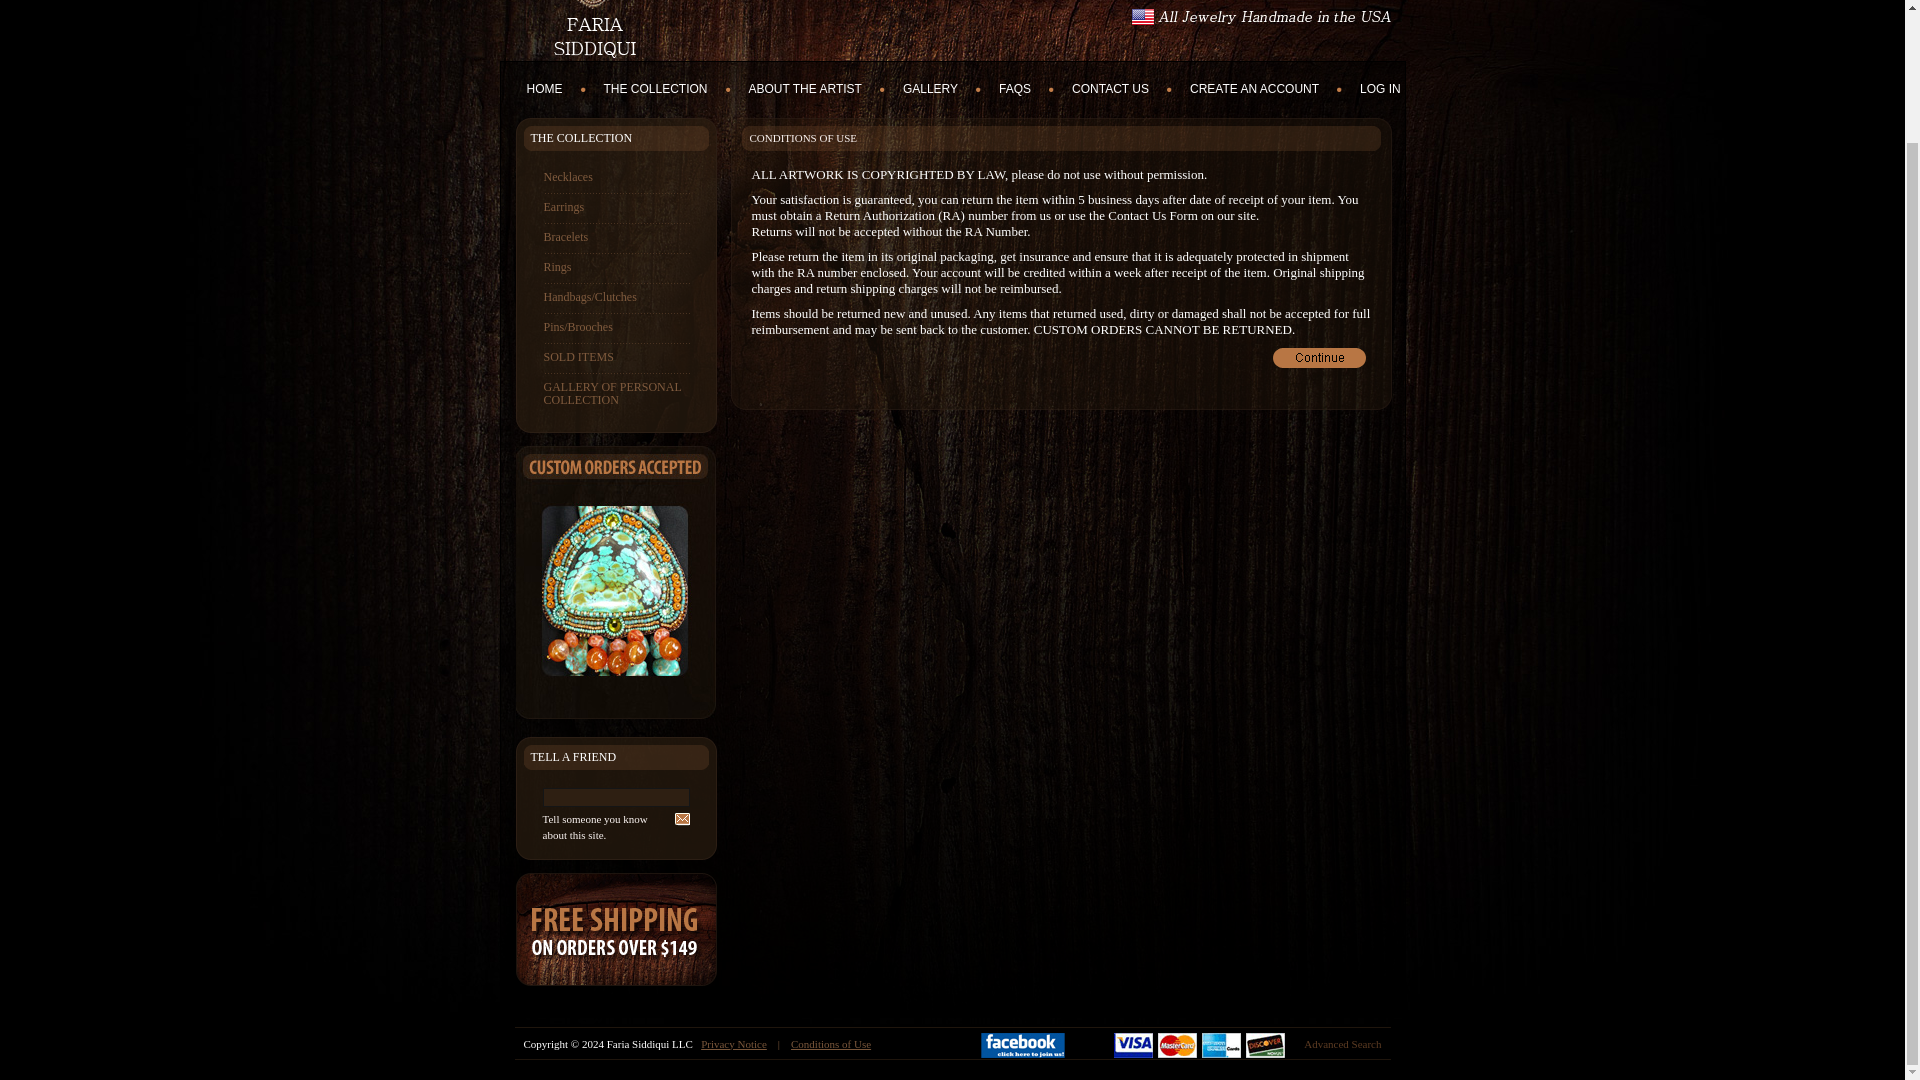 The width and height of the screenshot is (1920, 1080). What do you see at coordinates (616, 358) in the screenshot?
I see `SOLD ITEMS` at bounding box center [616, 358].